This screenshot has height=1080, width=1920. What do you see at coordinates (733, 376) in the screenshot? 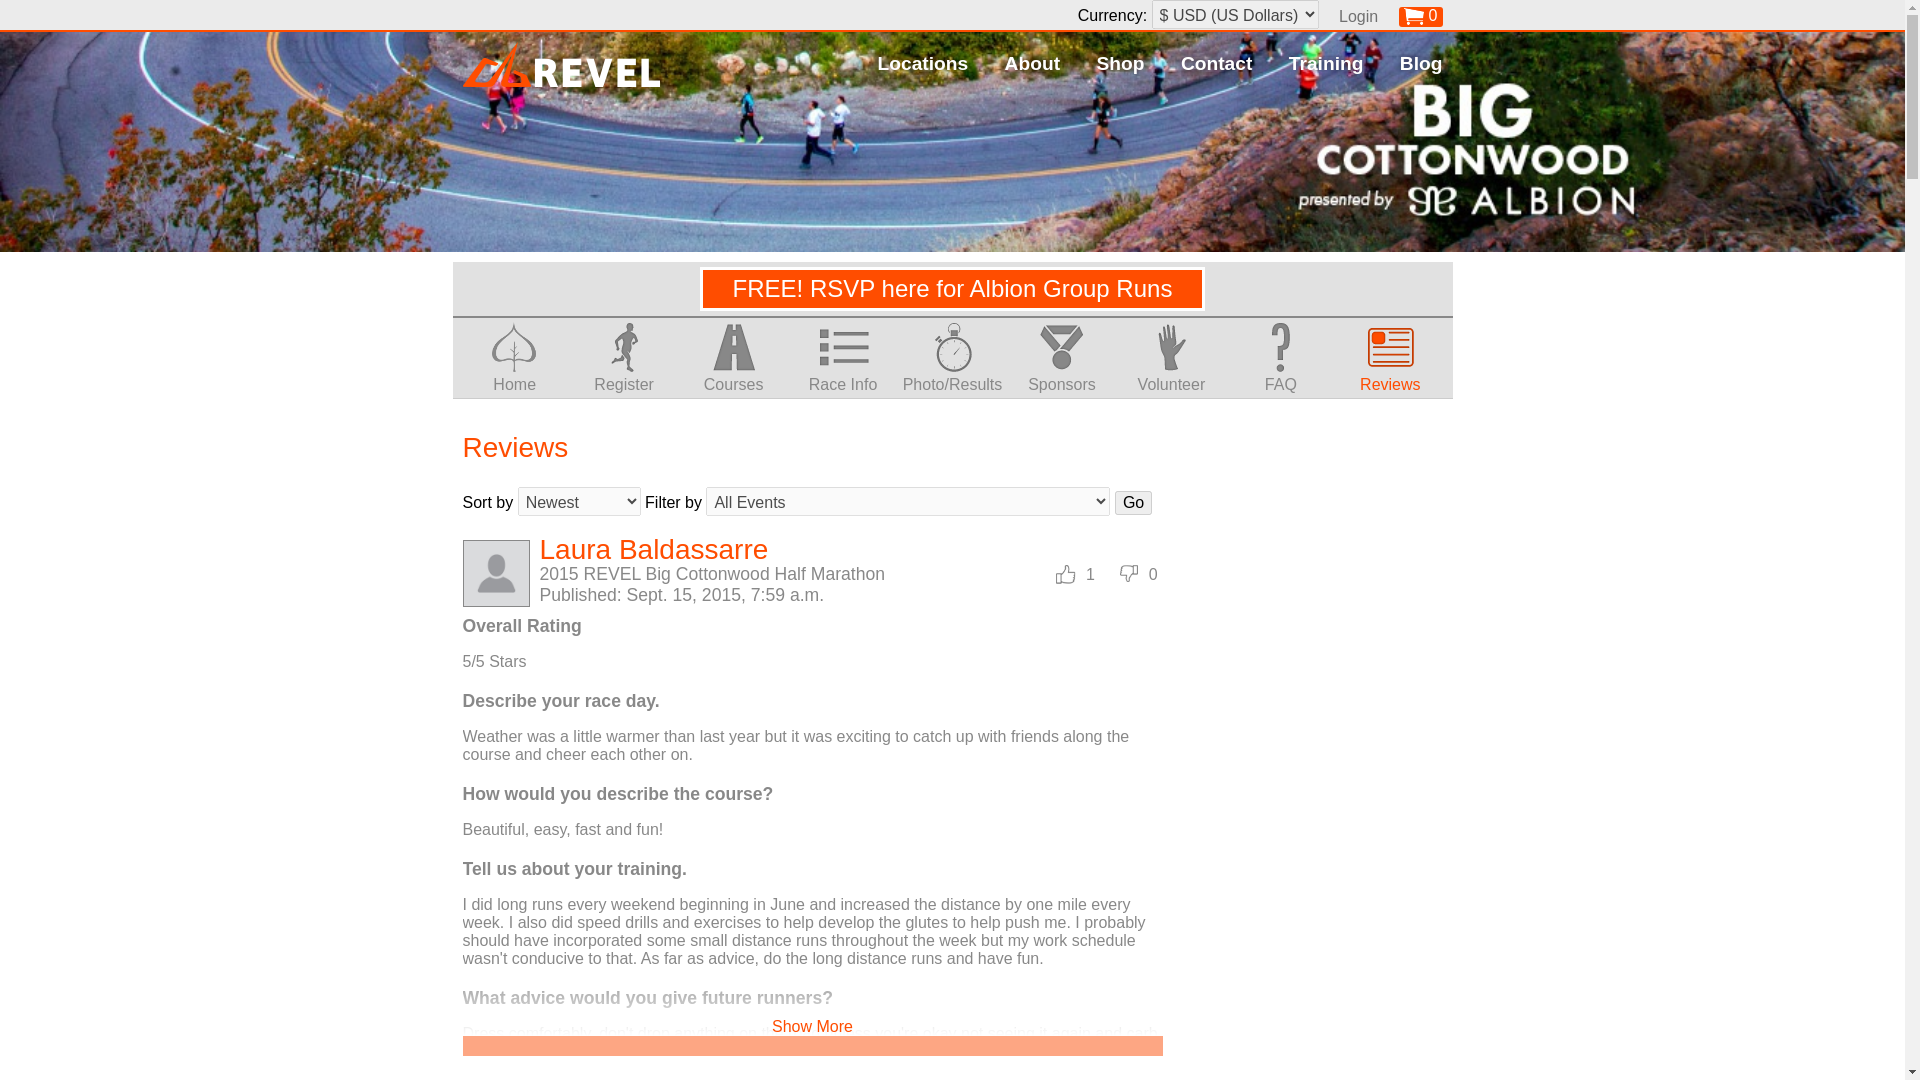
I see `Courses` at bounding box center [733, 376].